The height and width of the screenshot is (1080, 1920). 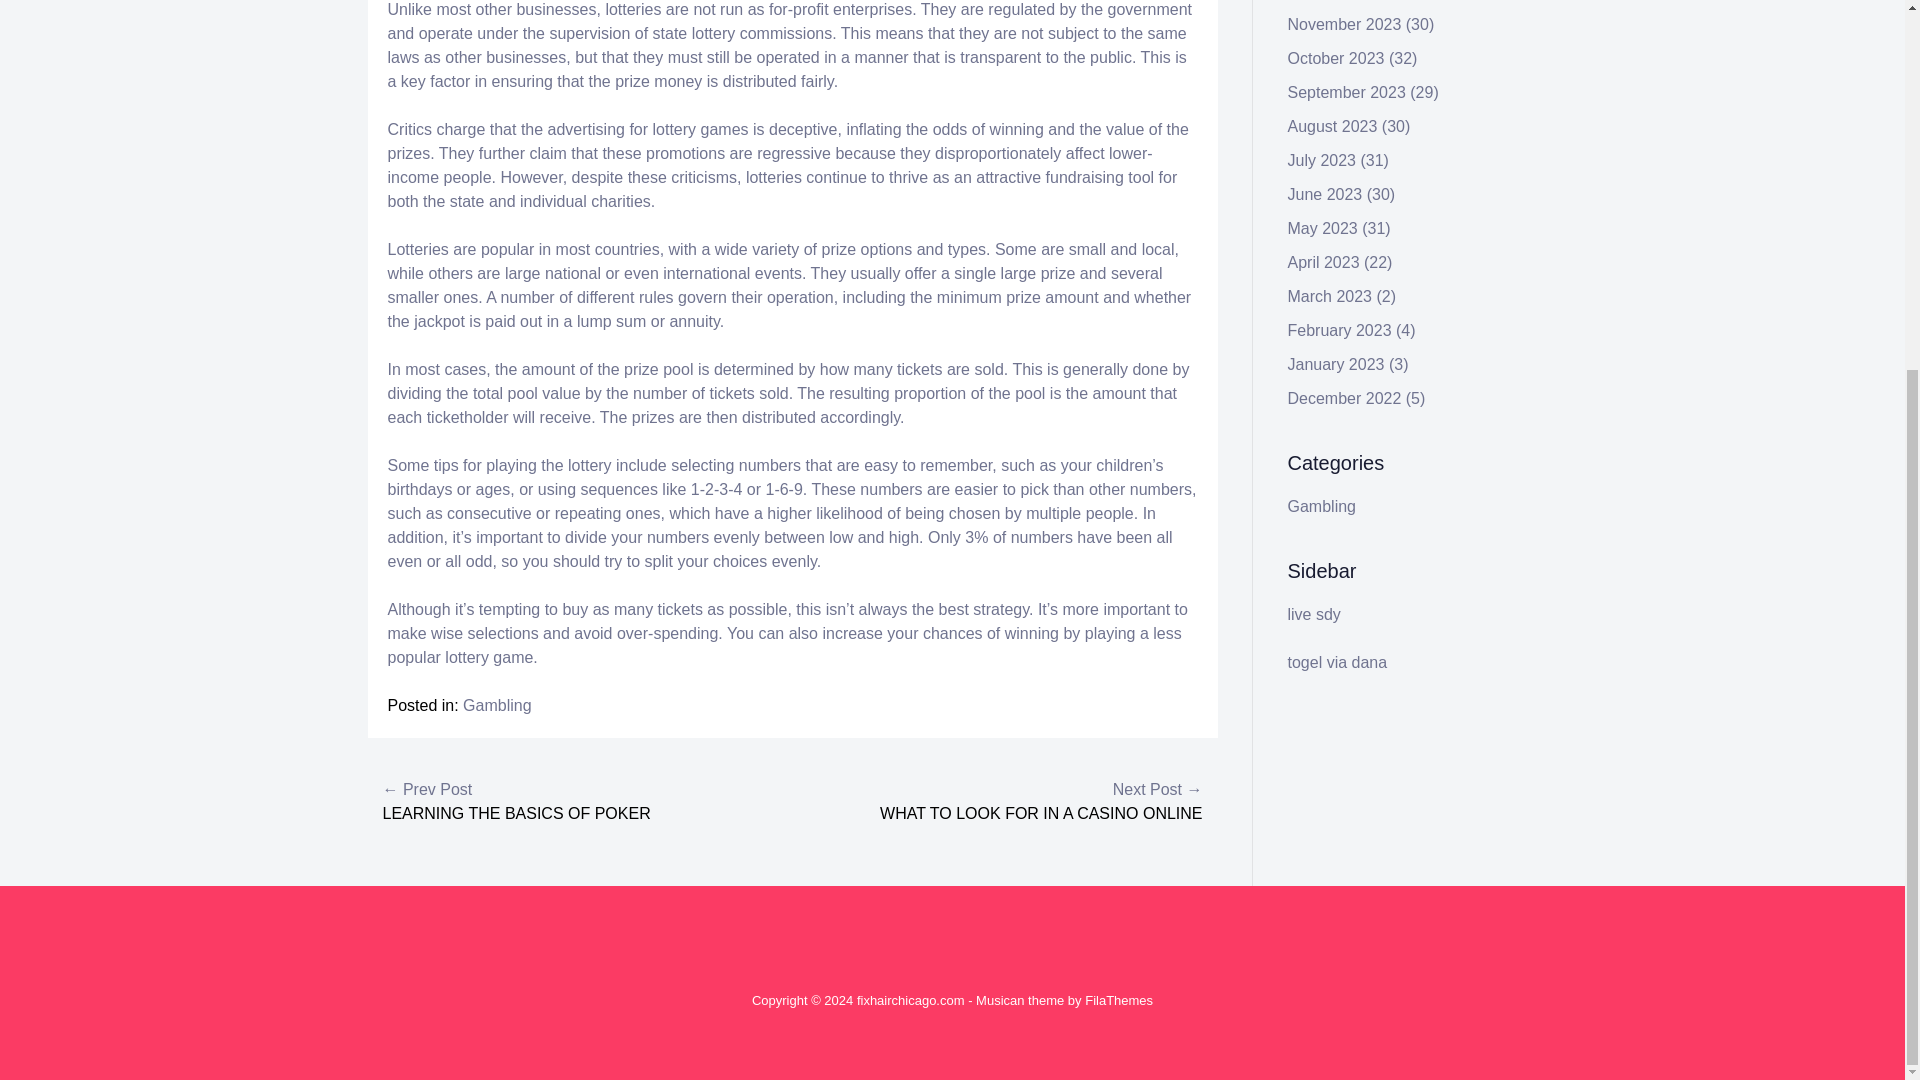 What do you see at coordinates (1333, 126) in the screenshot?
I see `August 2023` at bounding box center [1333, 126].